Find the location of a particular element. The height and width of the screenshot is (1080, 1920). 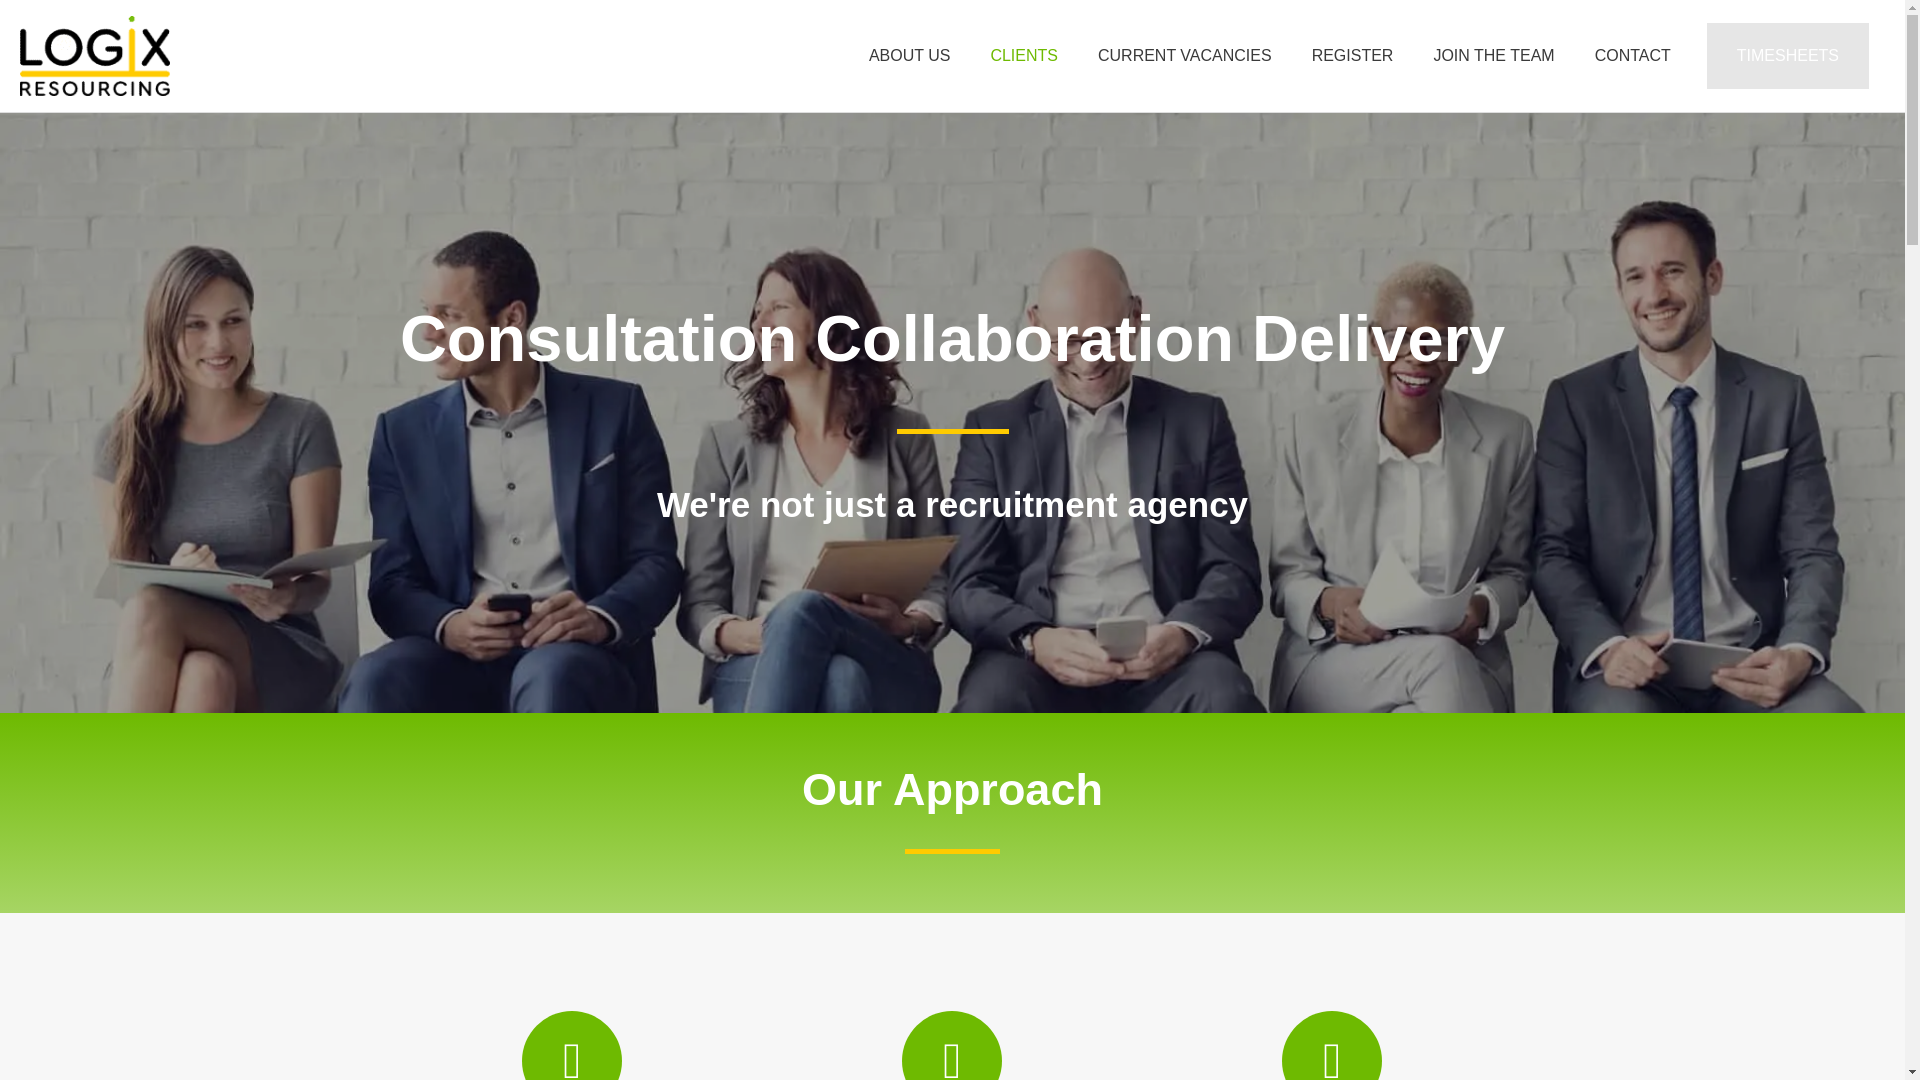

JOIN THE TEAM is located at coordinates (1494, 56).